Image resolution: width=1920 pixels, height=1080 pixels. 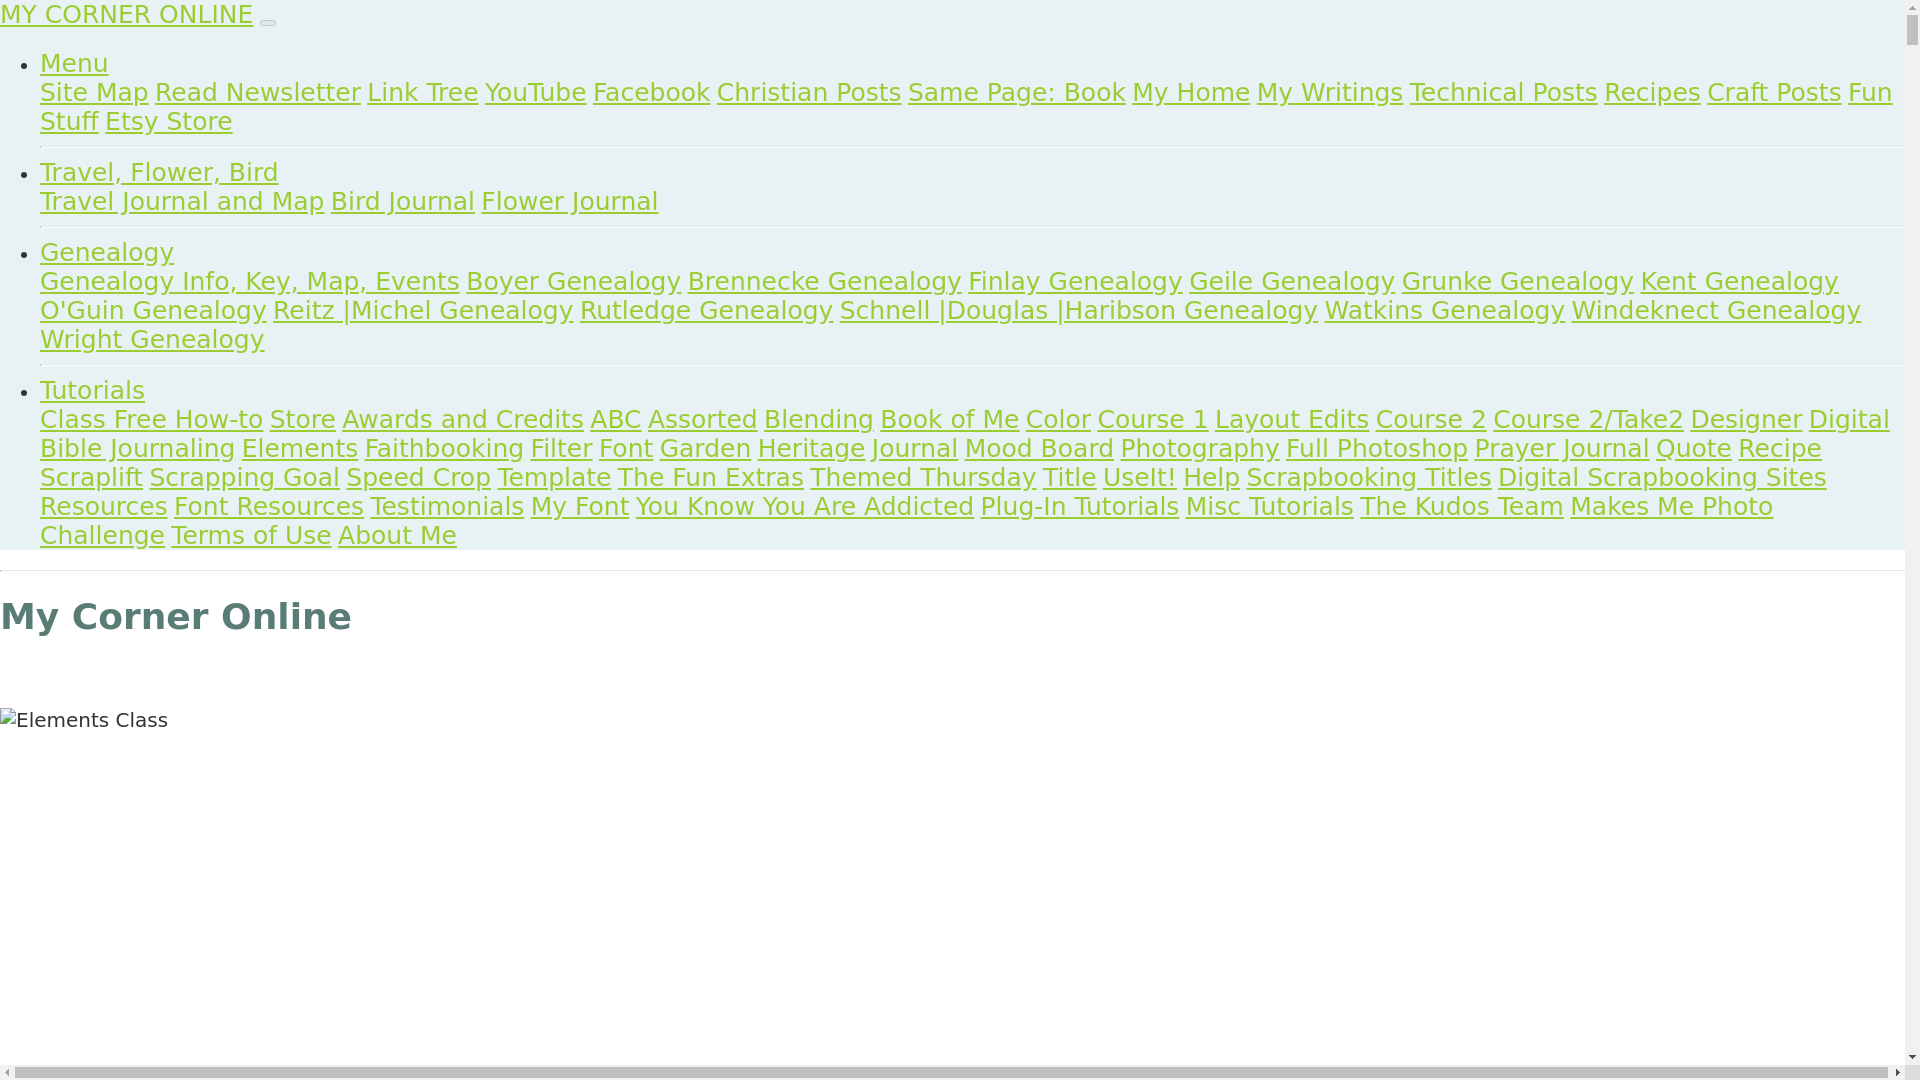 What do you see at coordinates (74, 62) in the screenshot?
I see `Menu` at bounding box center [74, 62].